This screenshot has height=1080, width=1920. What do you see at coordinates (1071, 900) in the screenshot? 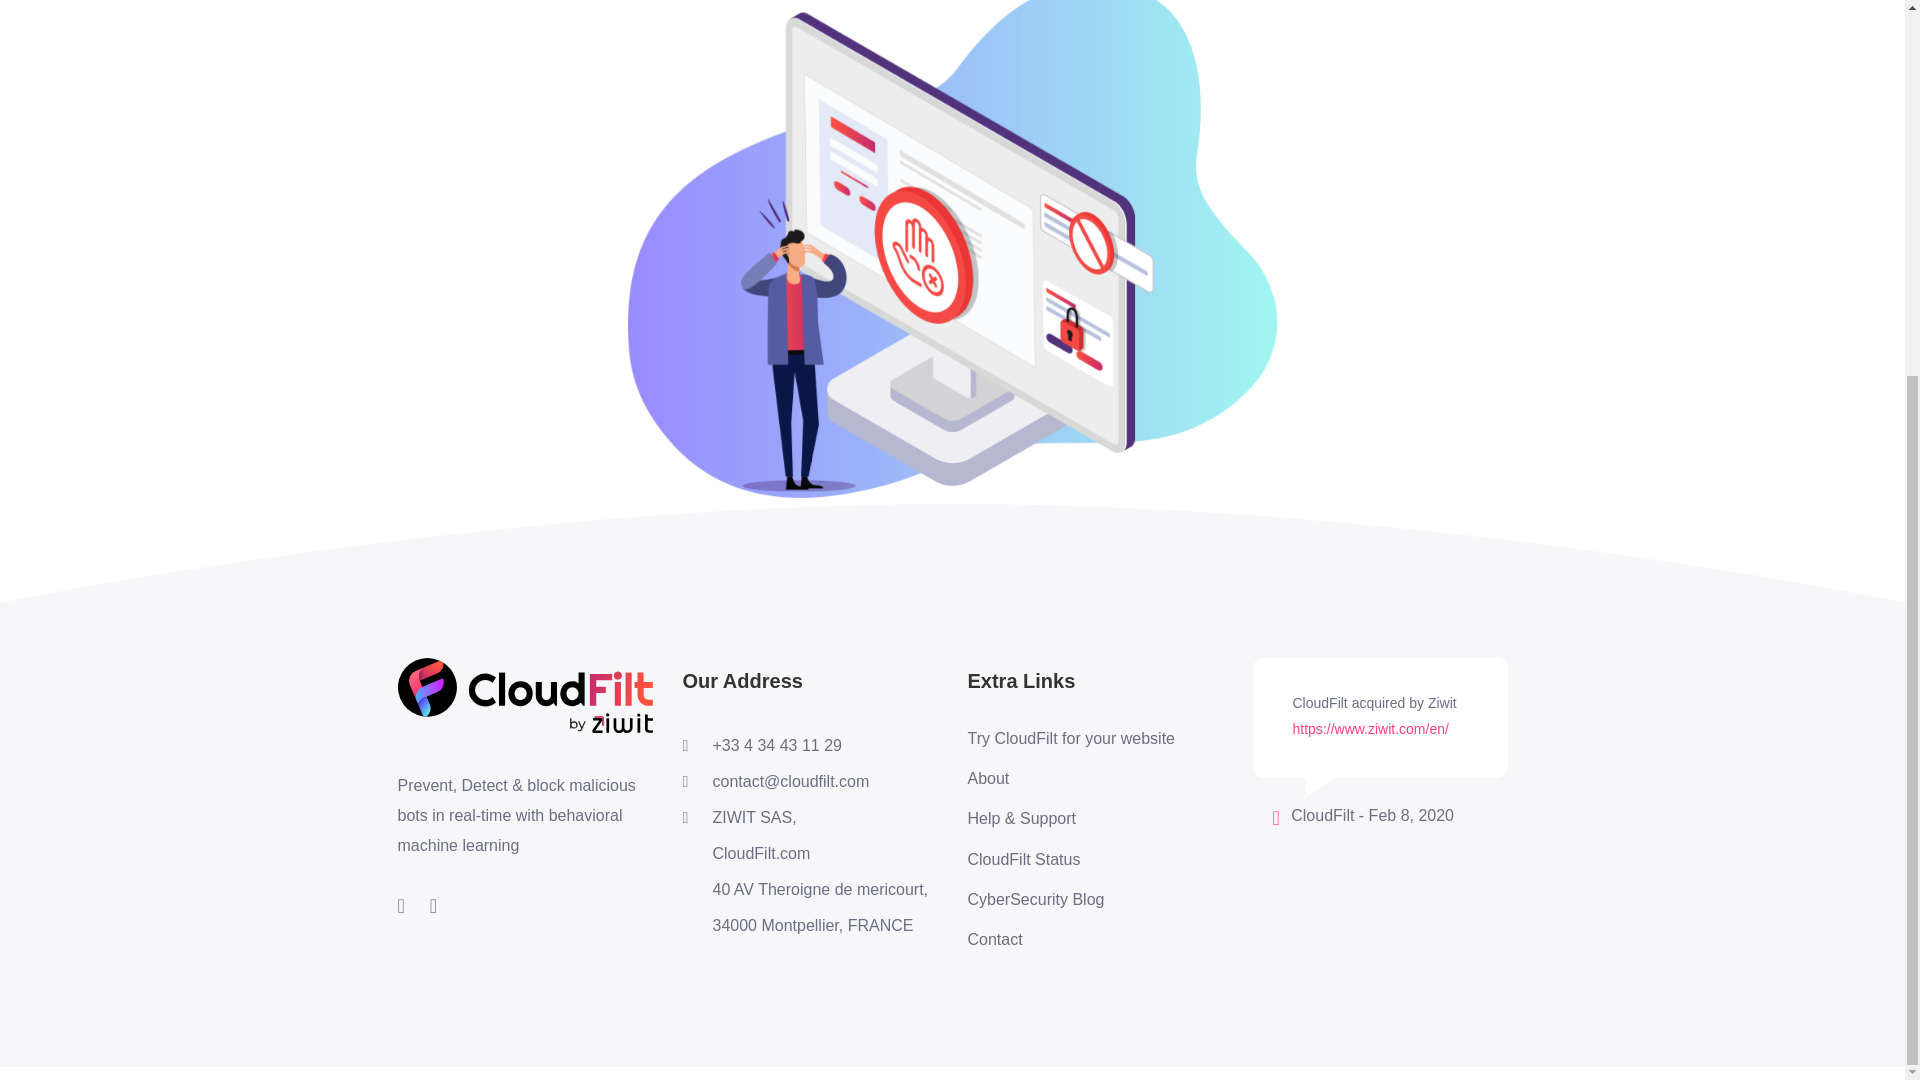
I see `CyberSecurity Blog` at bounding box center [1071, 900].